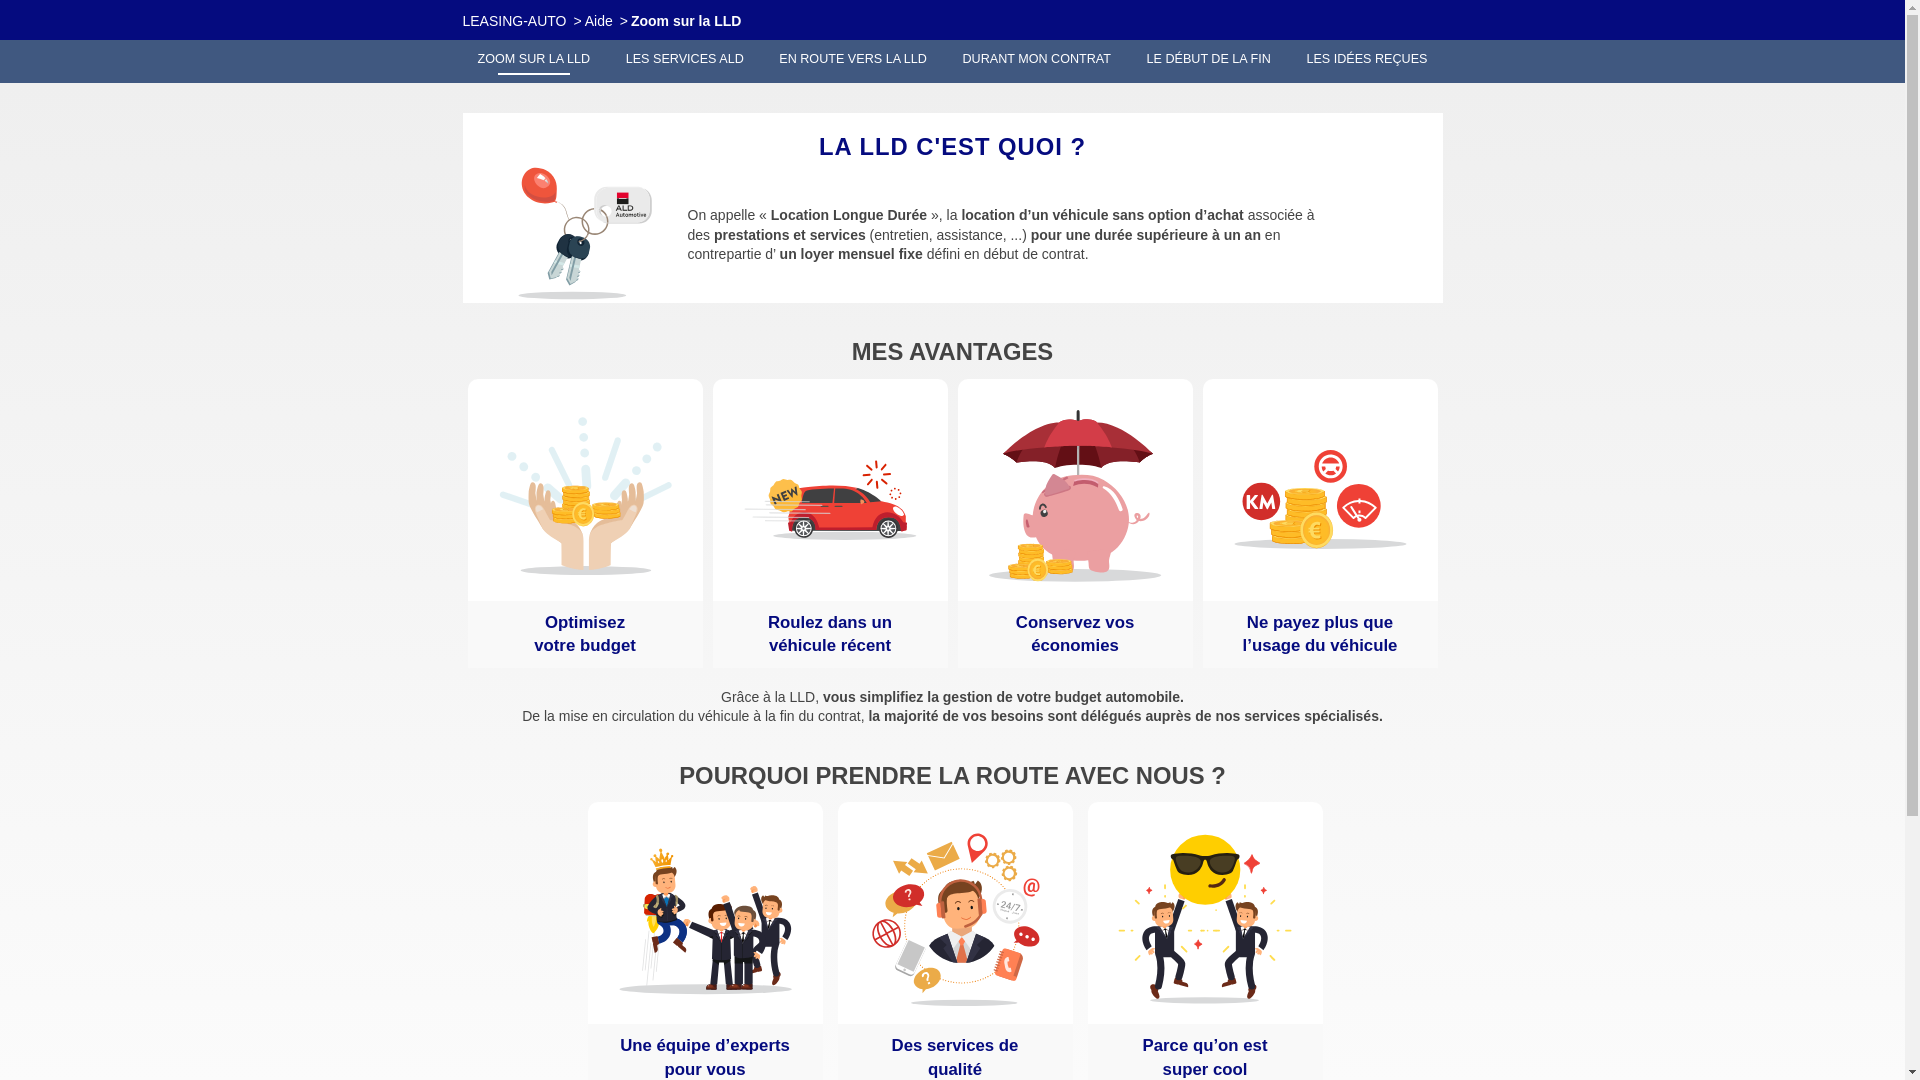 This screenshot has height=1080, width=1920. I want to click on Zoom sur la LLD, so click(686, 21).